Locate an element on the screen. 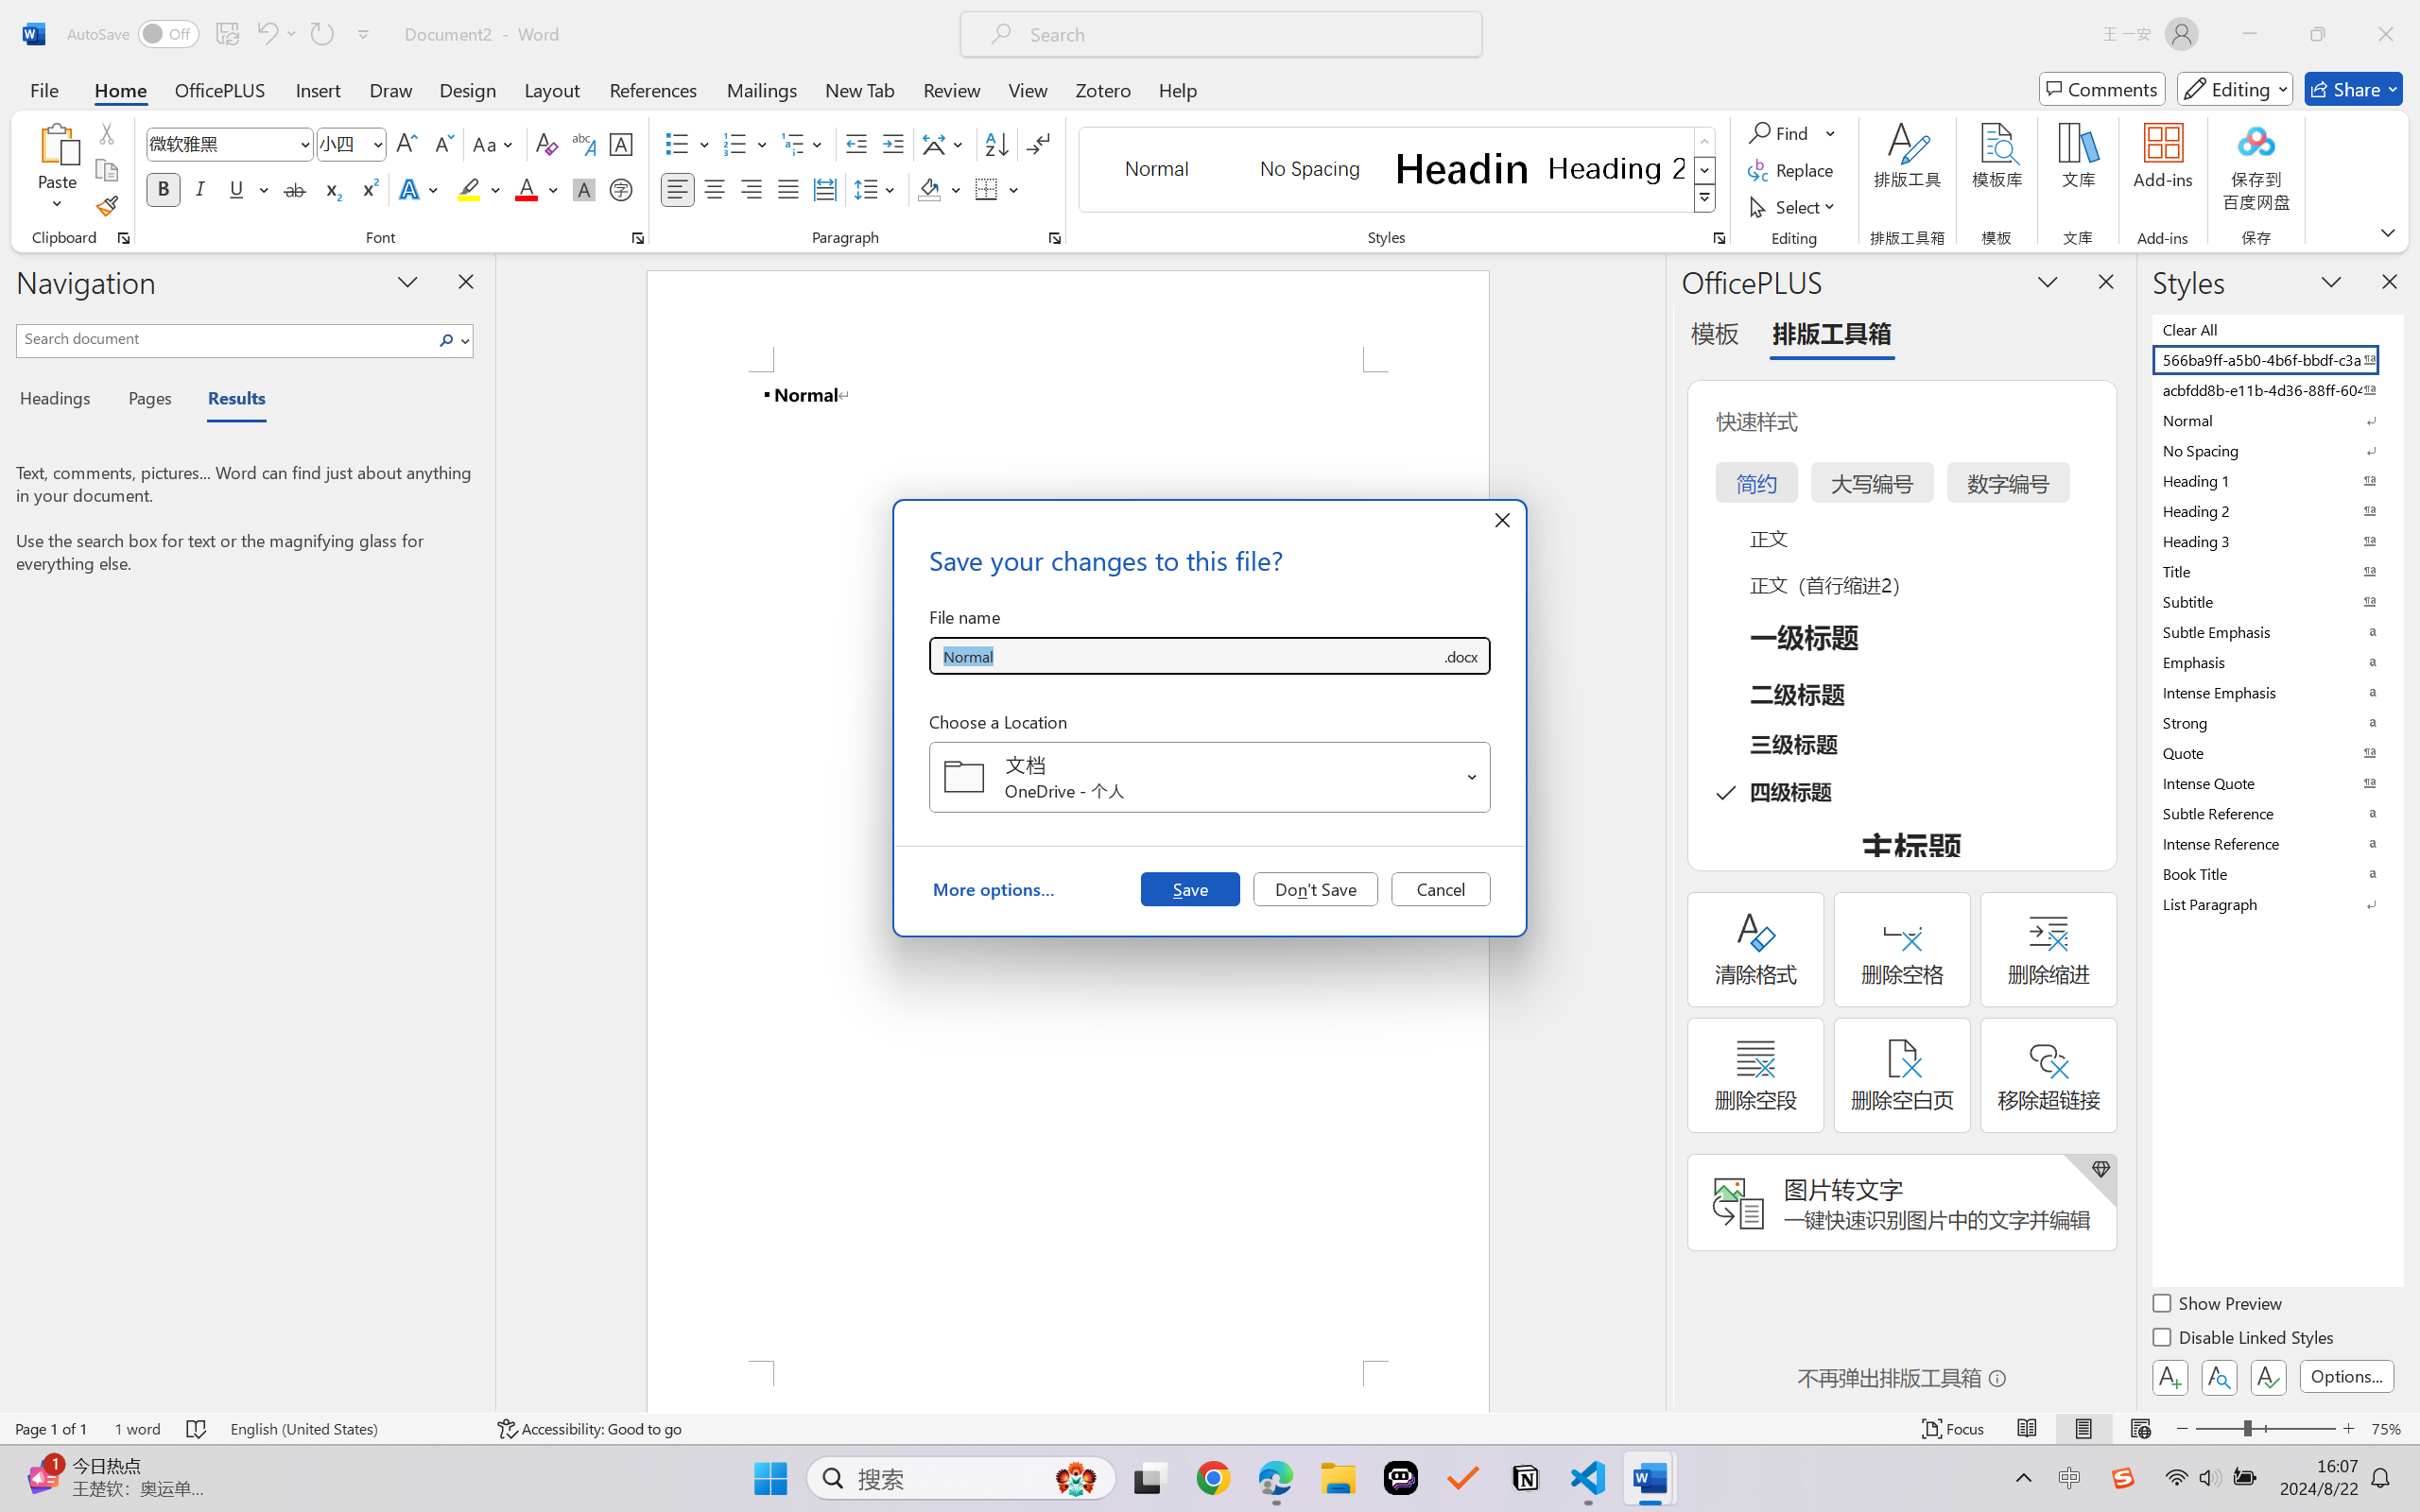 Image resolution: width=2420 pixels, height=1512 pixels. Shading RGB(0, 0, 0) is located at coordinates (928, 189).